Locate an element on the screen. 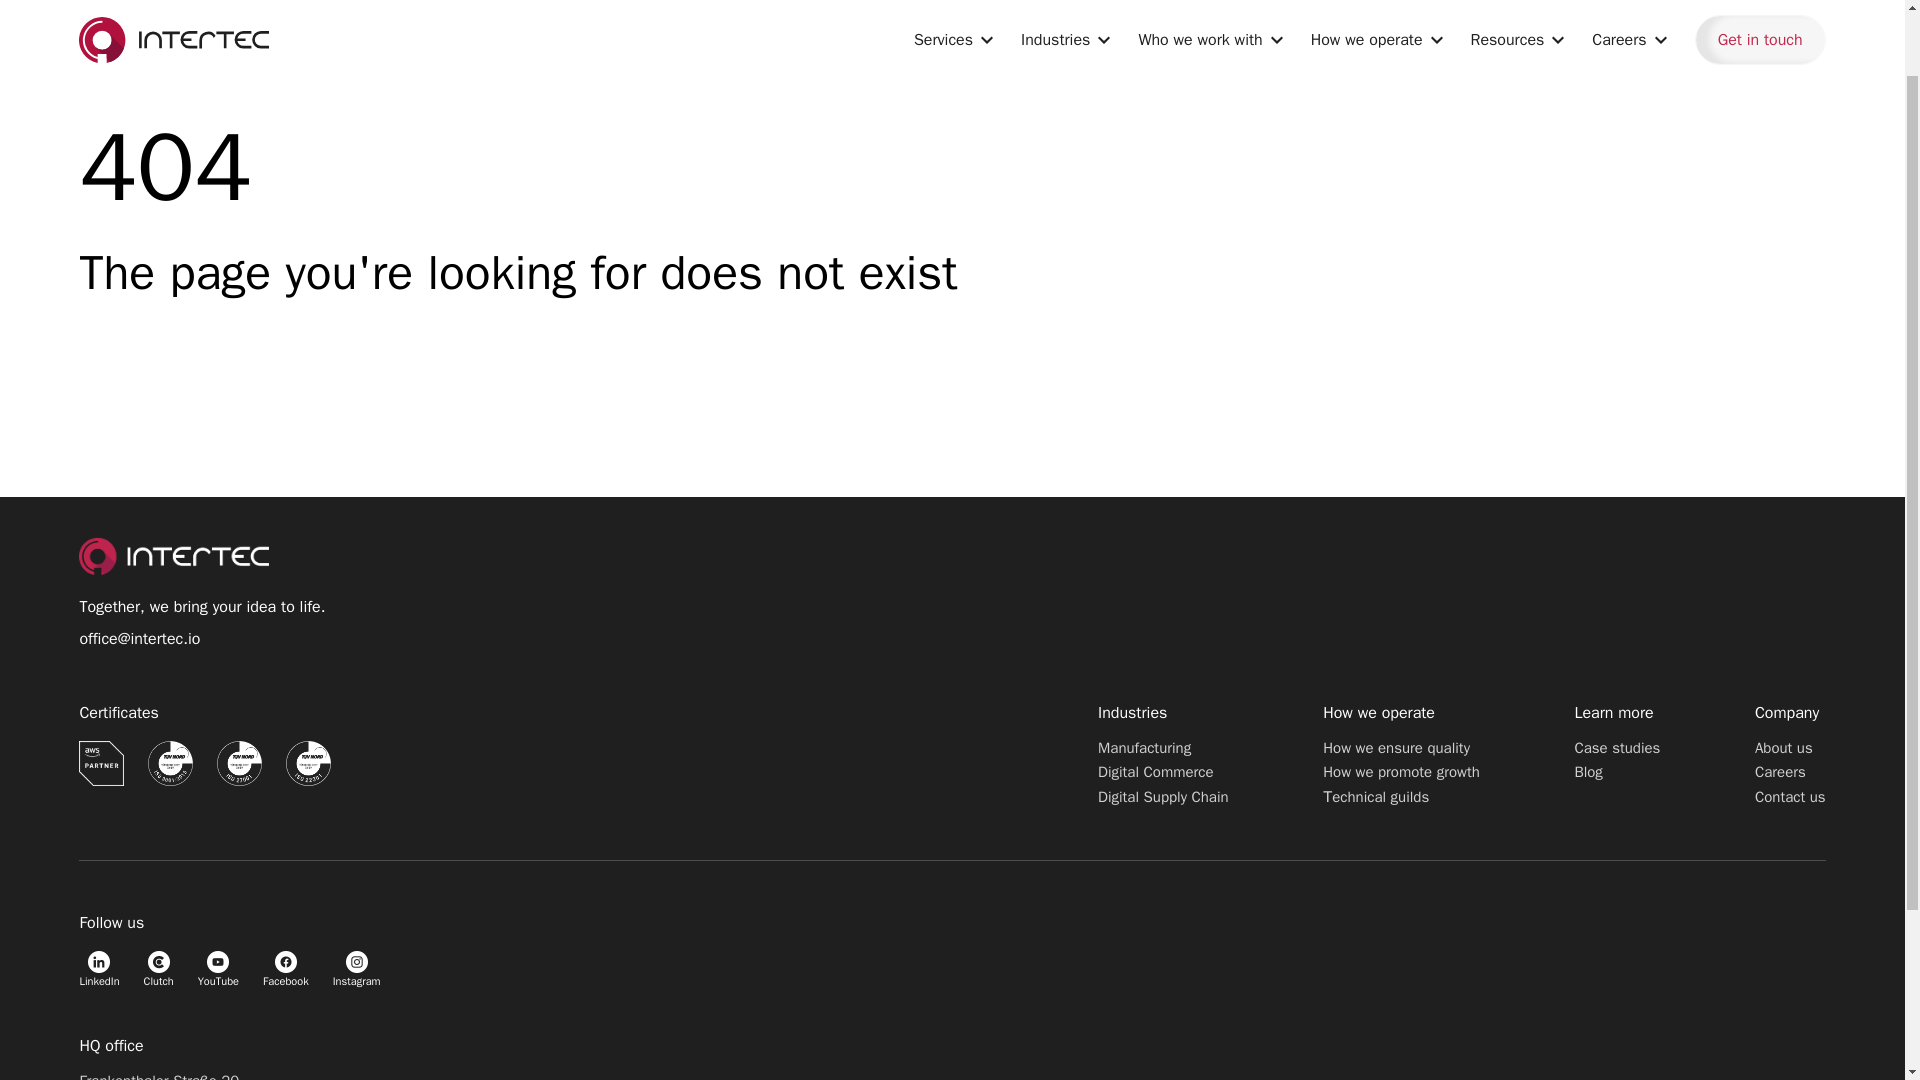 This screenshot has height=1080, width=1920. Blog is located at coordinates (1588, 771).